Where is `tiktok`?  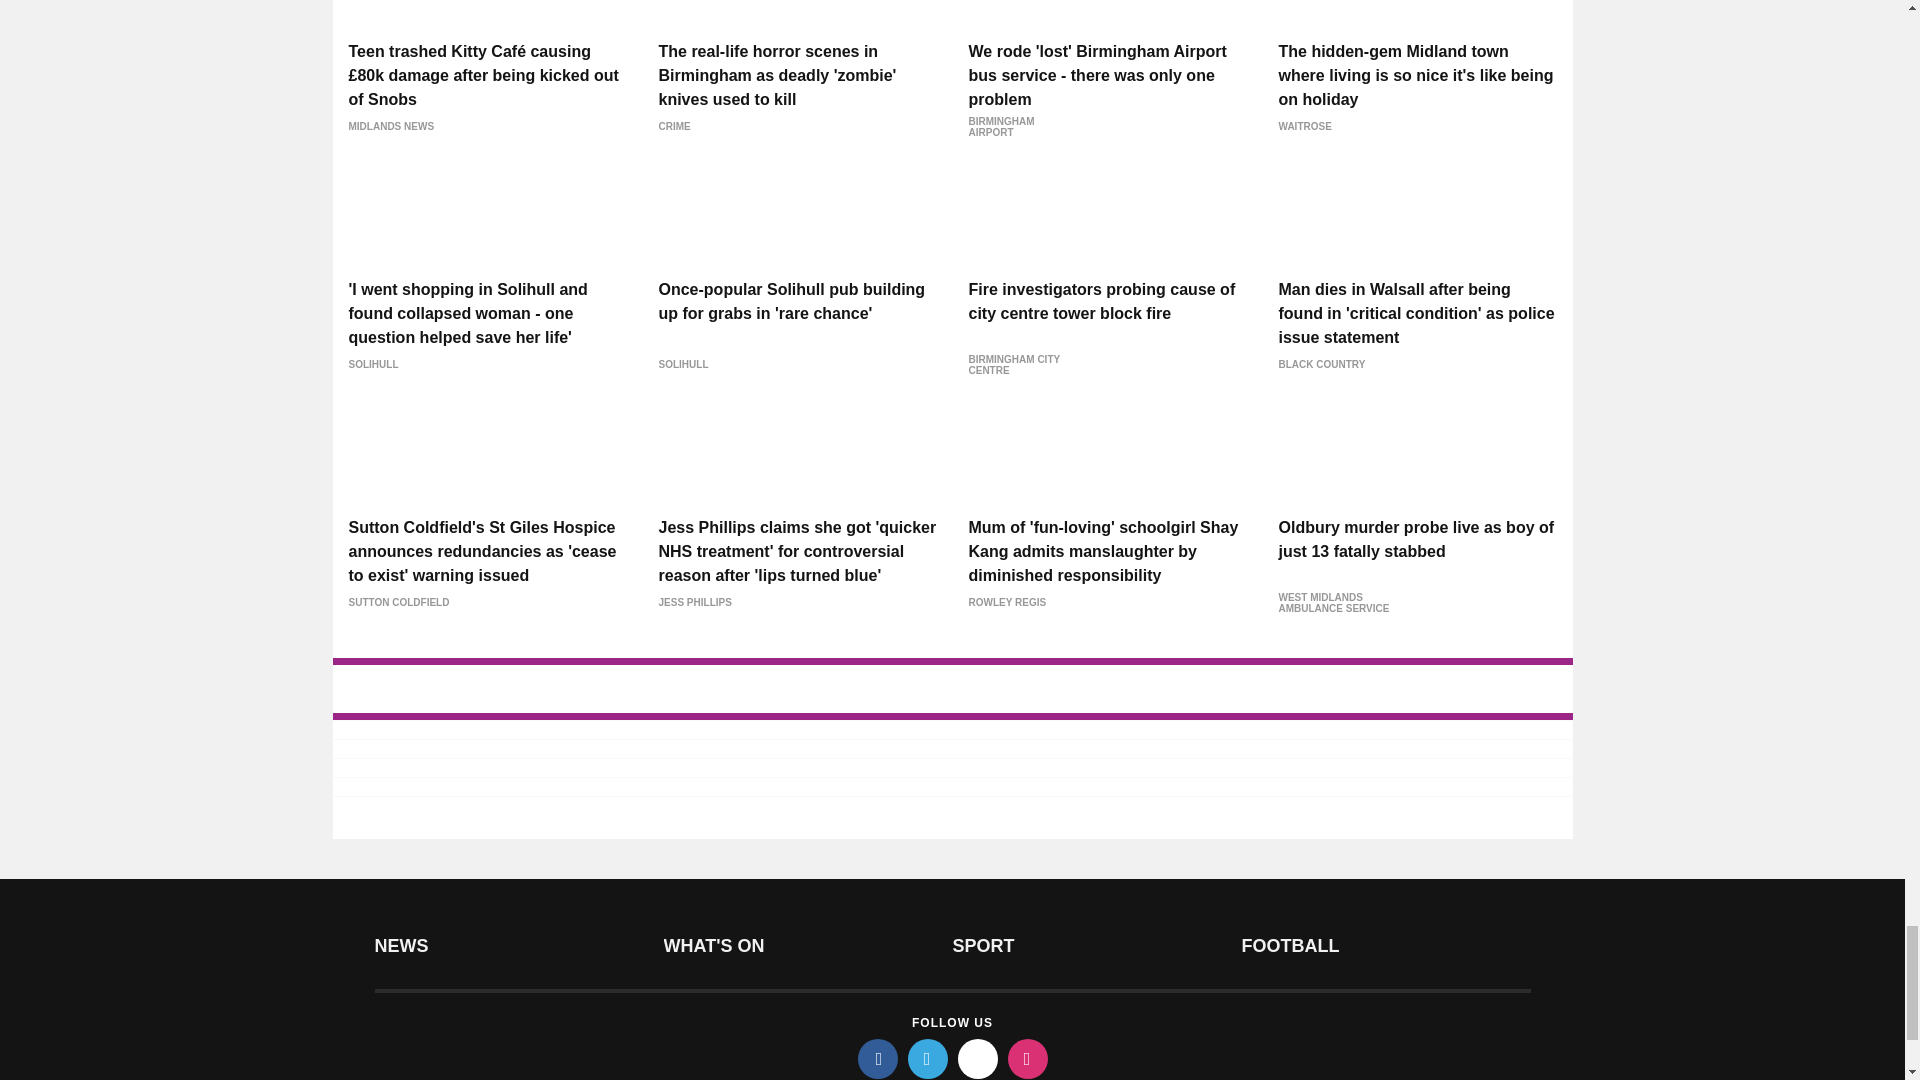
tiktok is located at coordinates (978, 1057).